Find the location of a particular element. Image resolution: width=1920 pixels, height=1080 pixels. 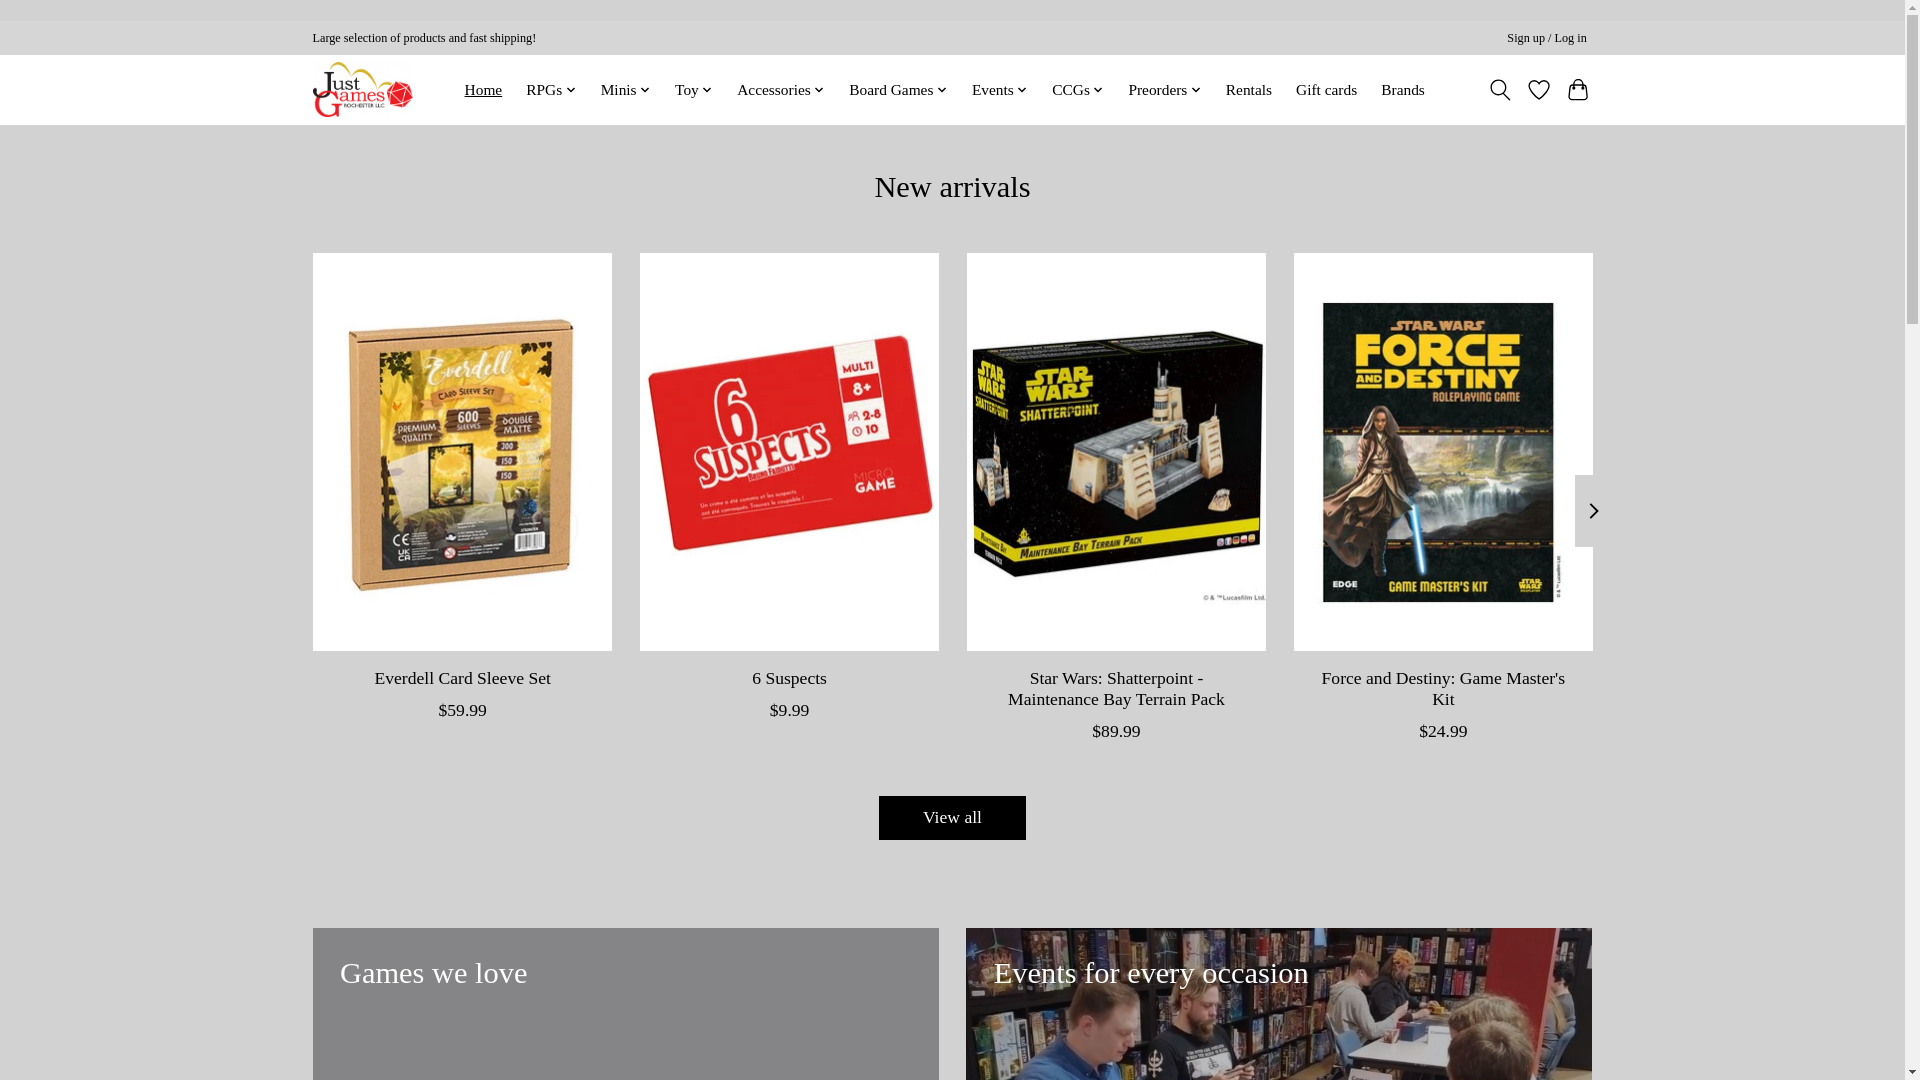

Minis is located at coordinates (626, 89).